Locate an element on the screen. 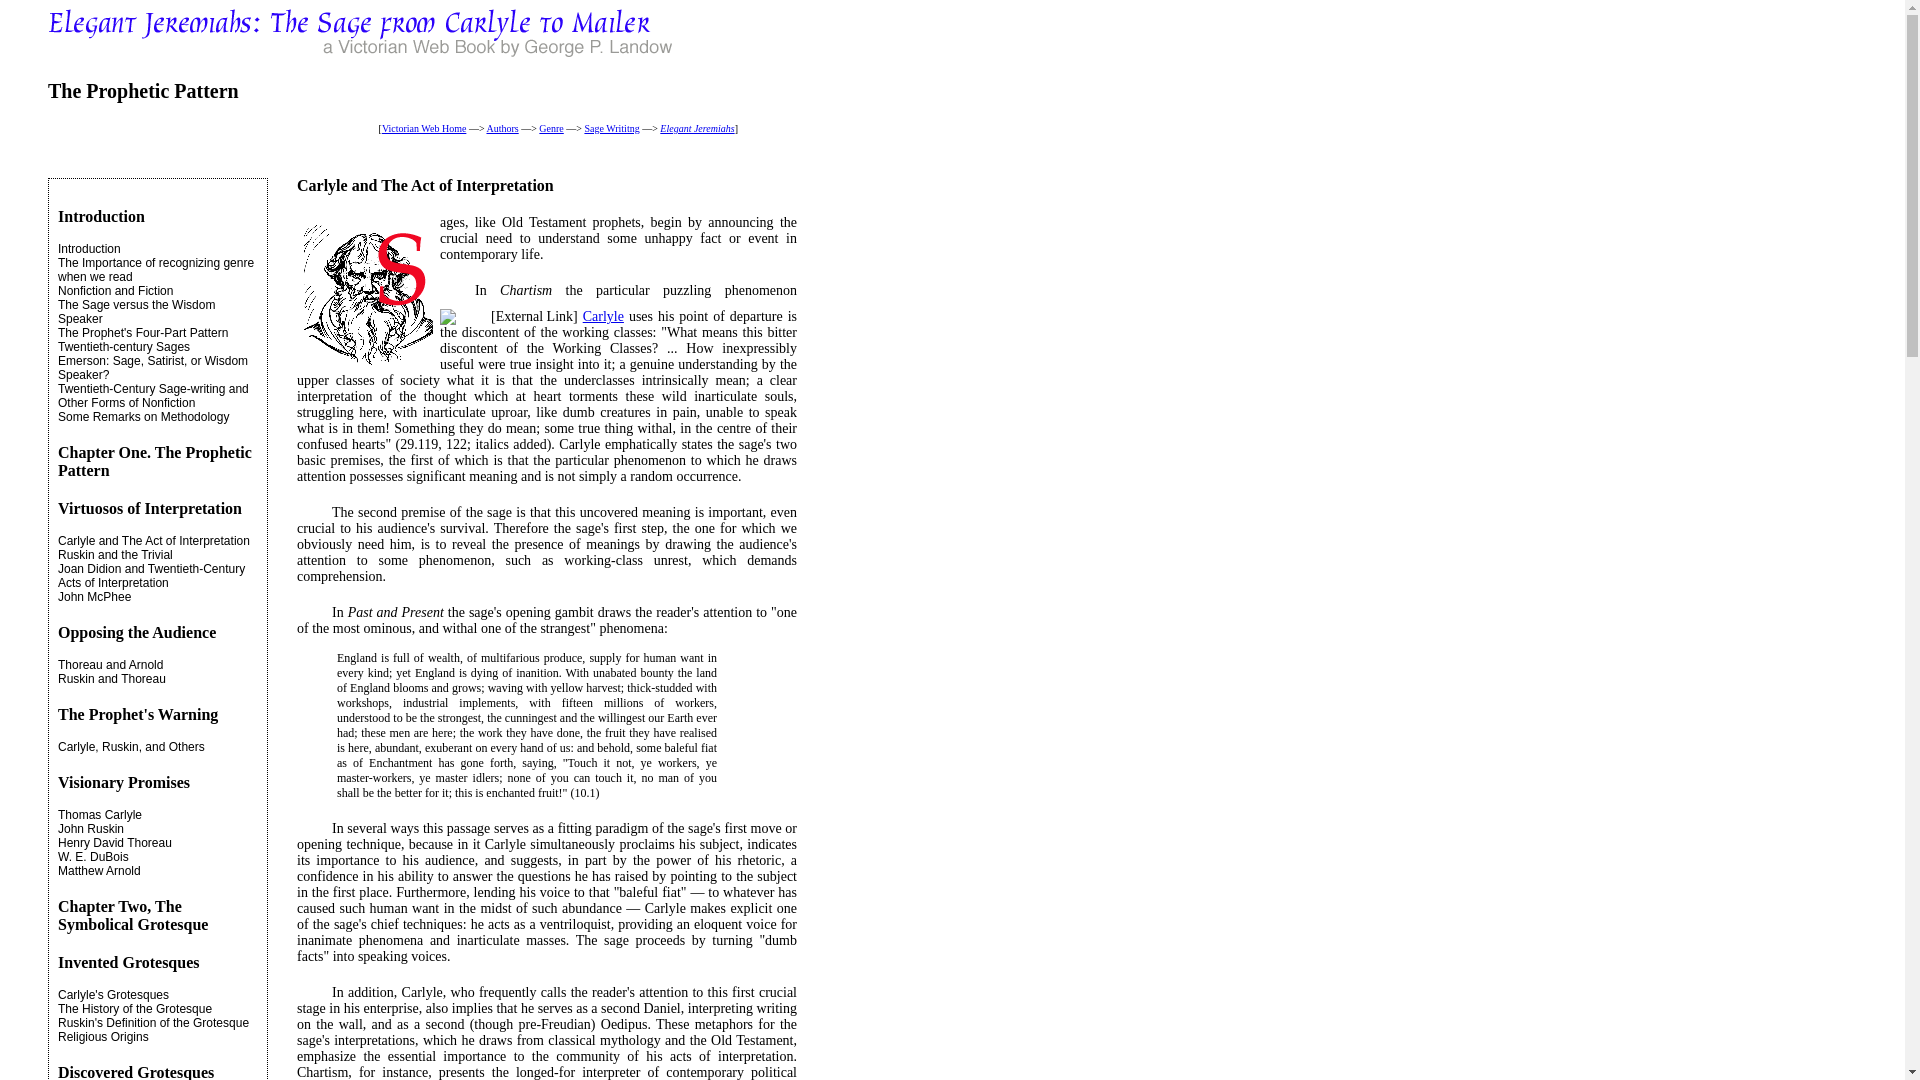  Thomas Carlyle is located at coordinates (100, 814).